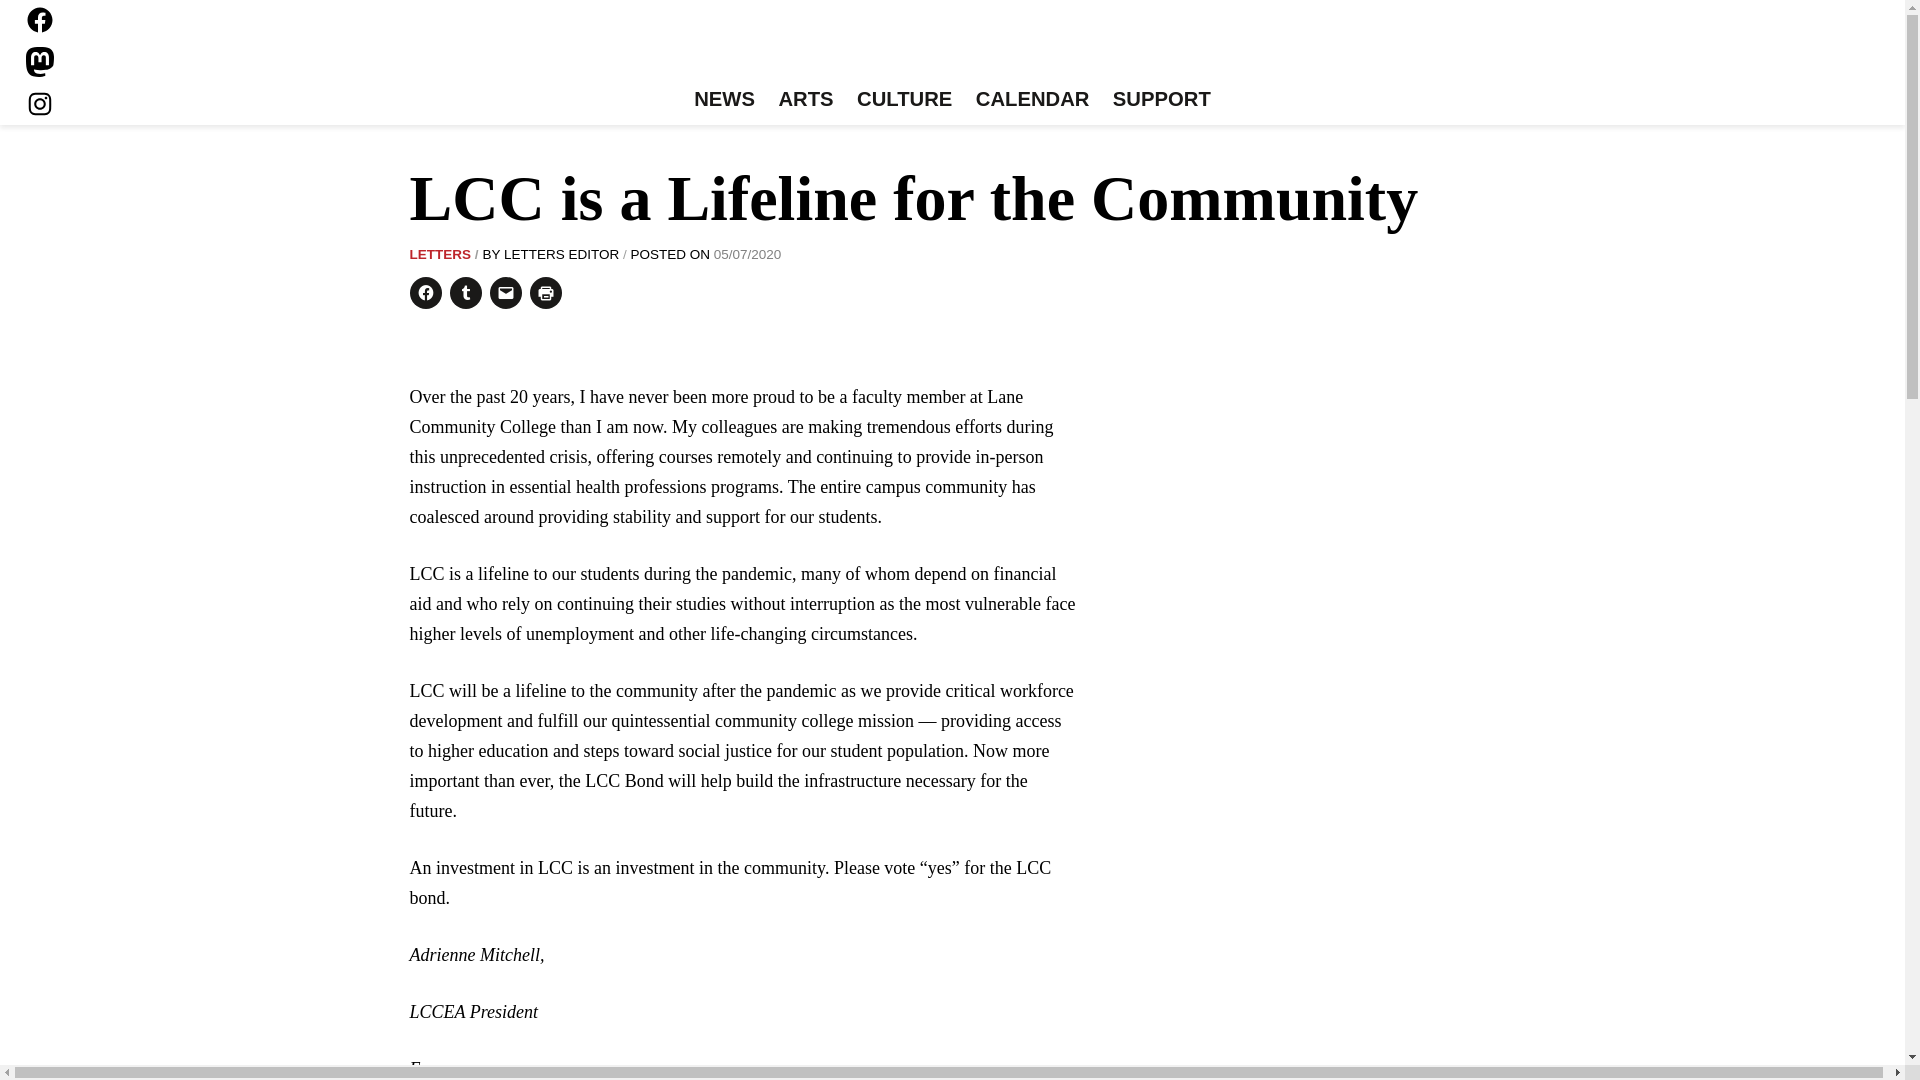 The width and height of the screenshot is (1920, 1080). Describe the element at coordinates (40, 62) in the screenshot. I see `Mastodon` at that location.